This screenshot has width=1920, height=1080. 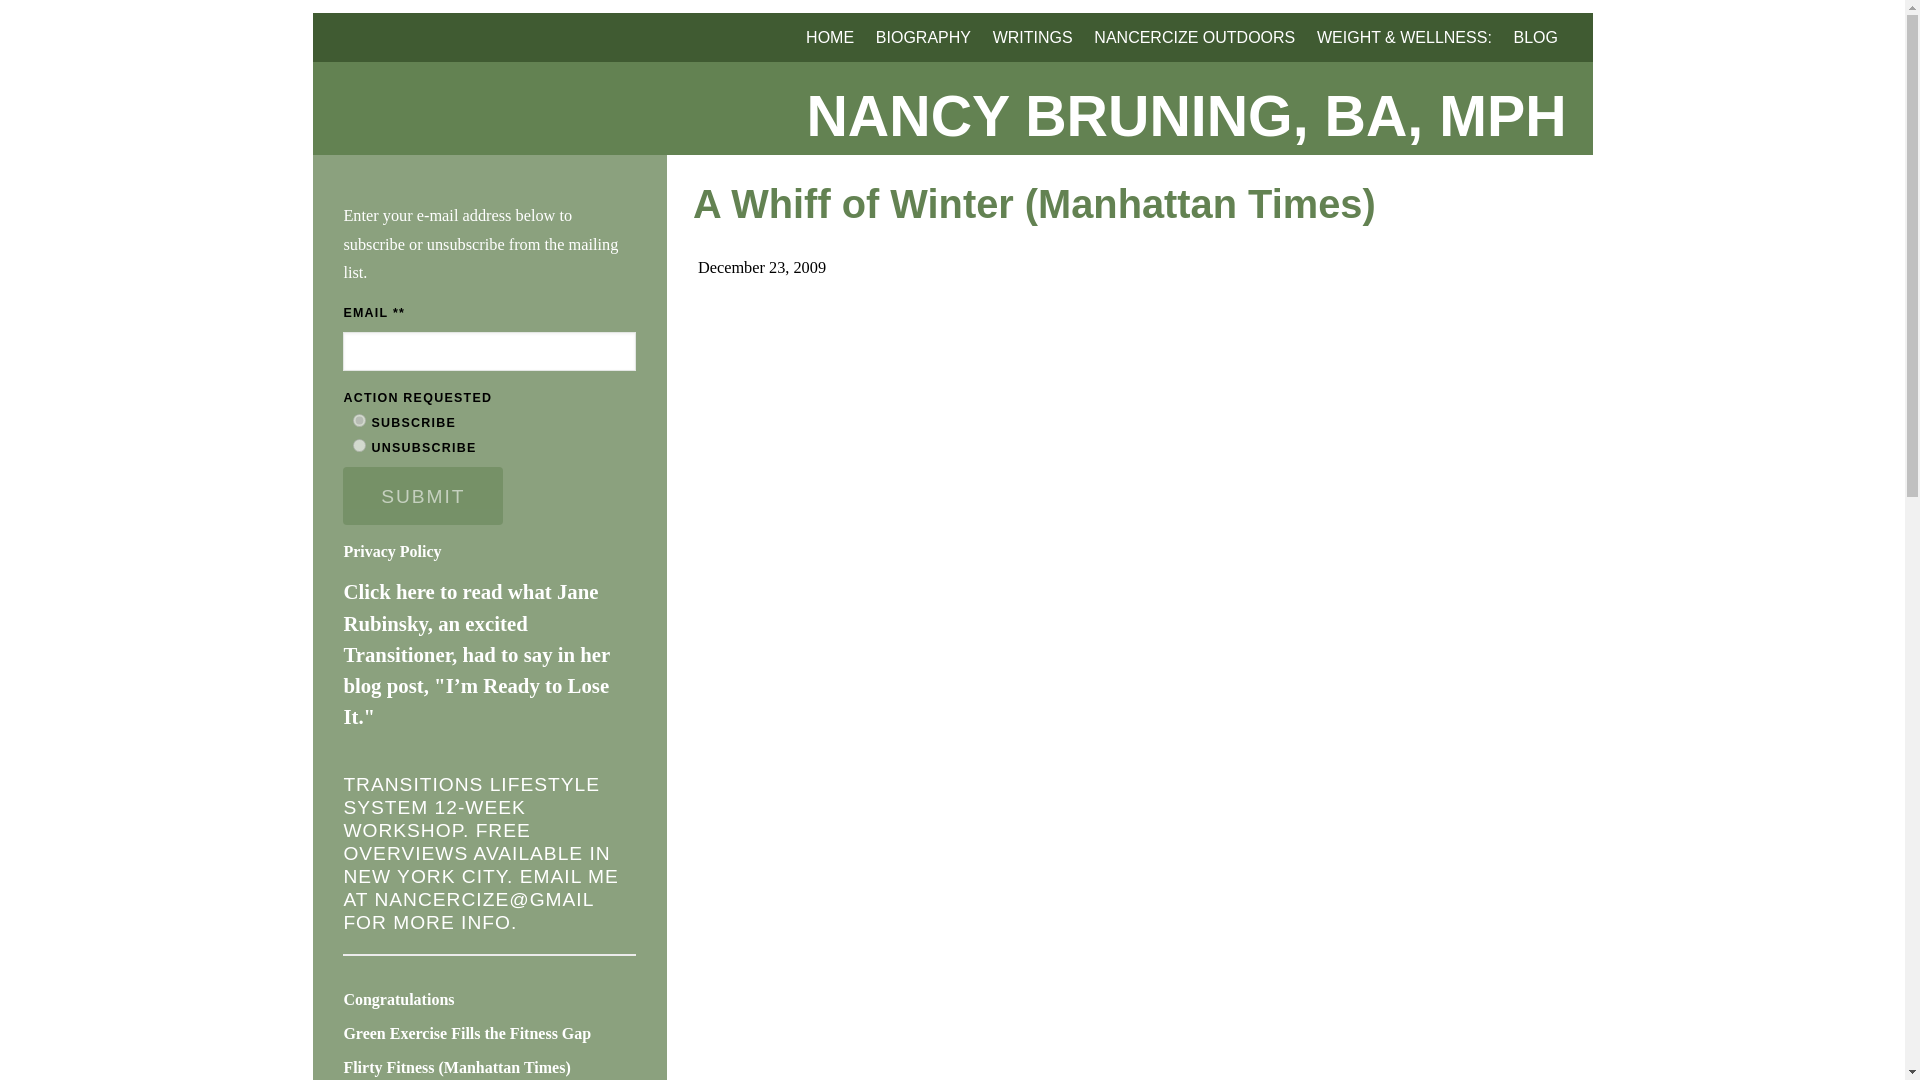 What do you see at coordinates (467, 1033) in the screenshot?
I see `Green Exercise Fills the Fitness Gap` at bounding box center [467, 1033].